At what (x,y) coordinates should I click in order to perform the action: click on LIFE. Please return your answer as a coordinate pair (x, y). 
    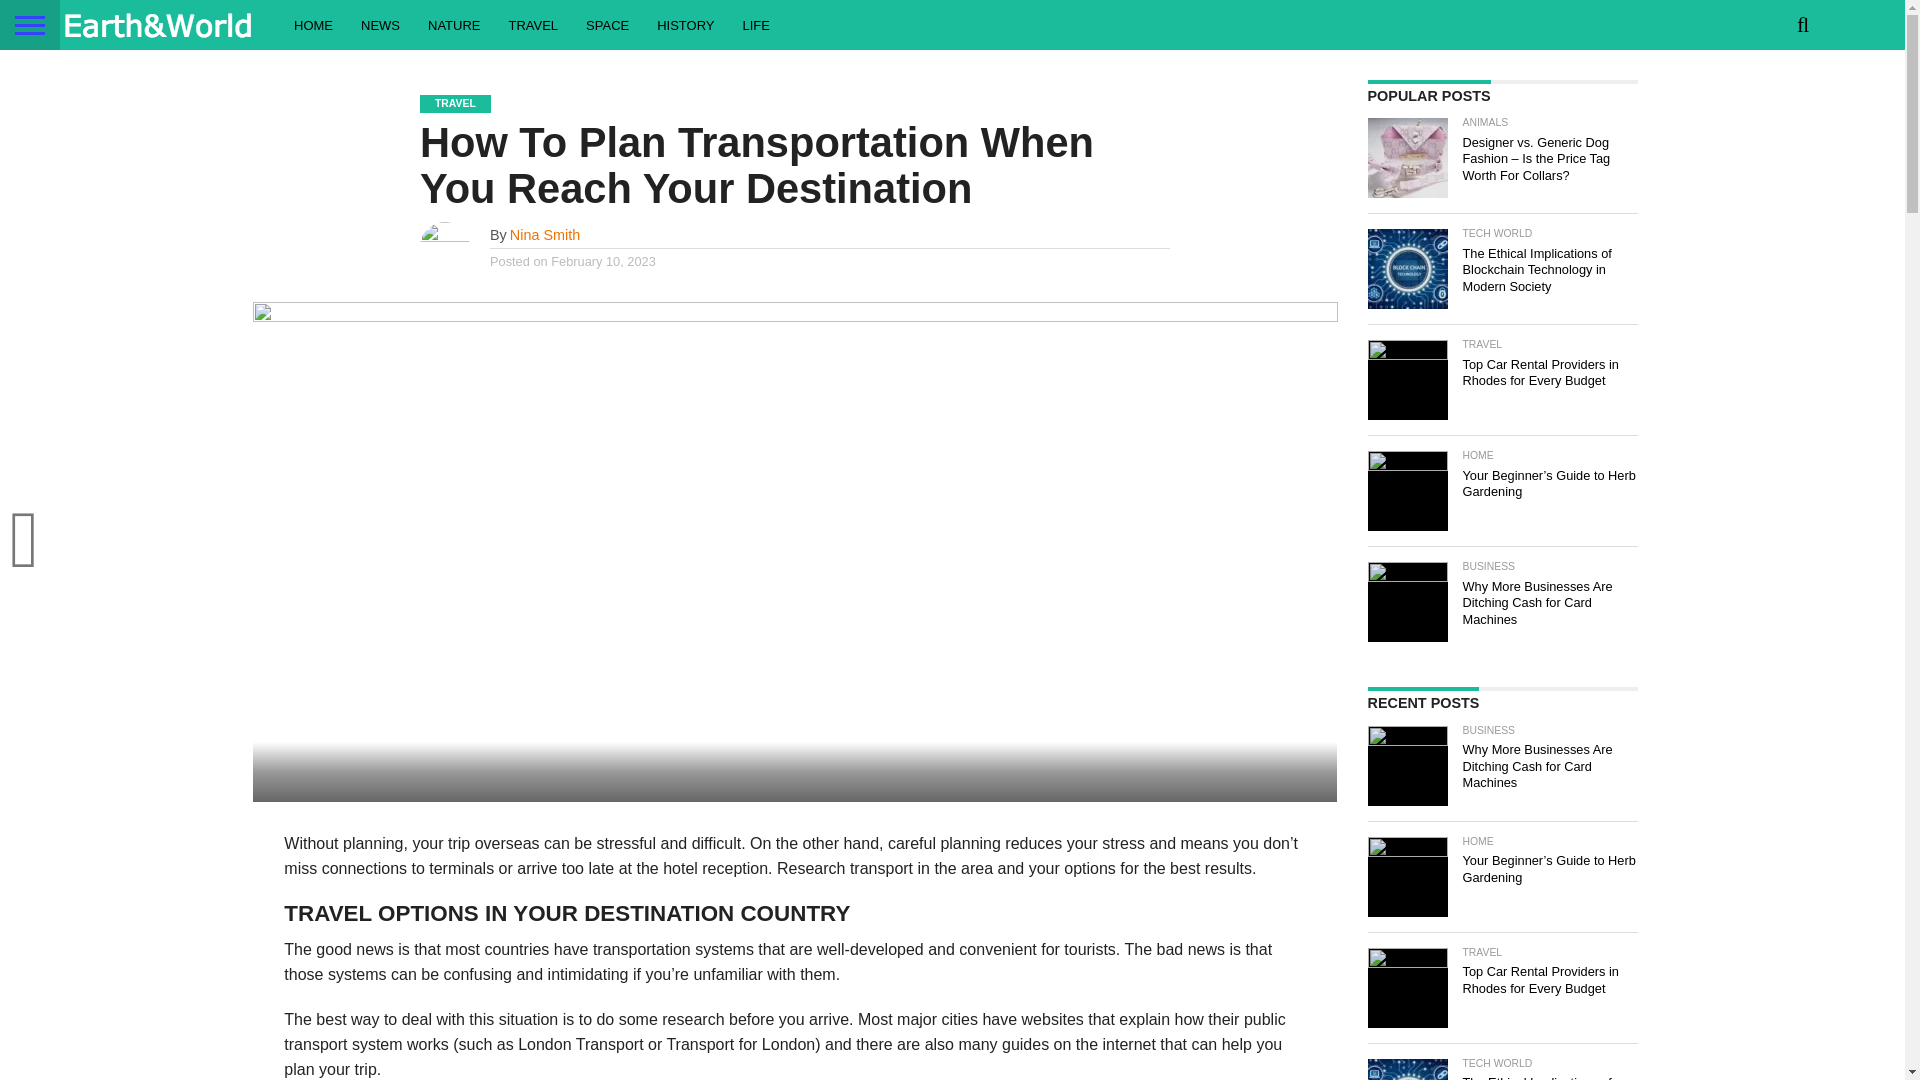
    Looking at the image, I should click on (756, 24).